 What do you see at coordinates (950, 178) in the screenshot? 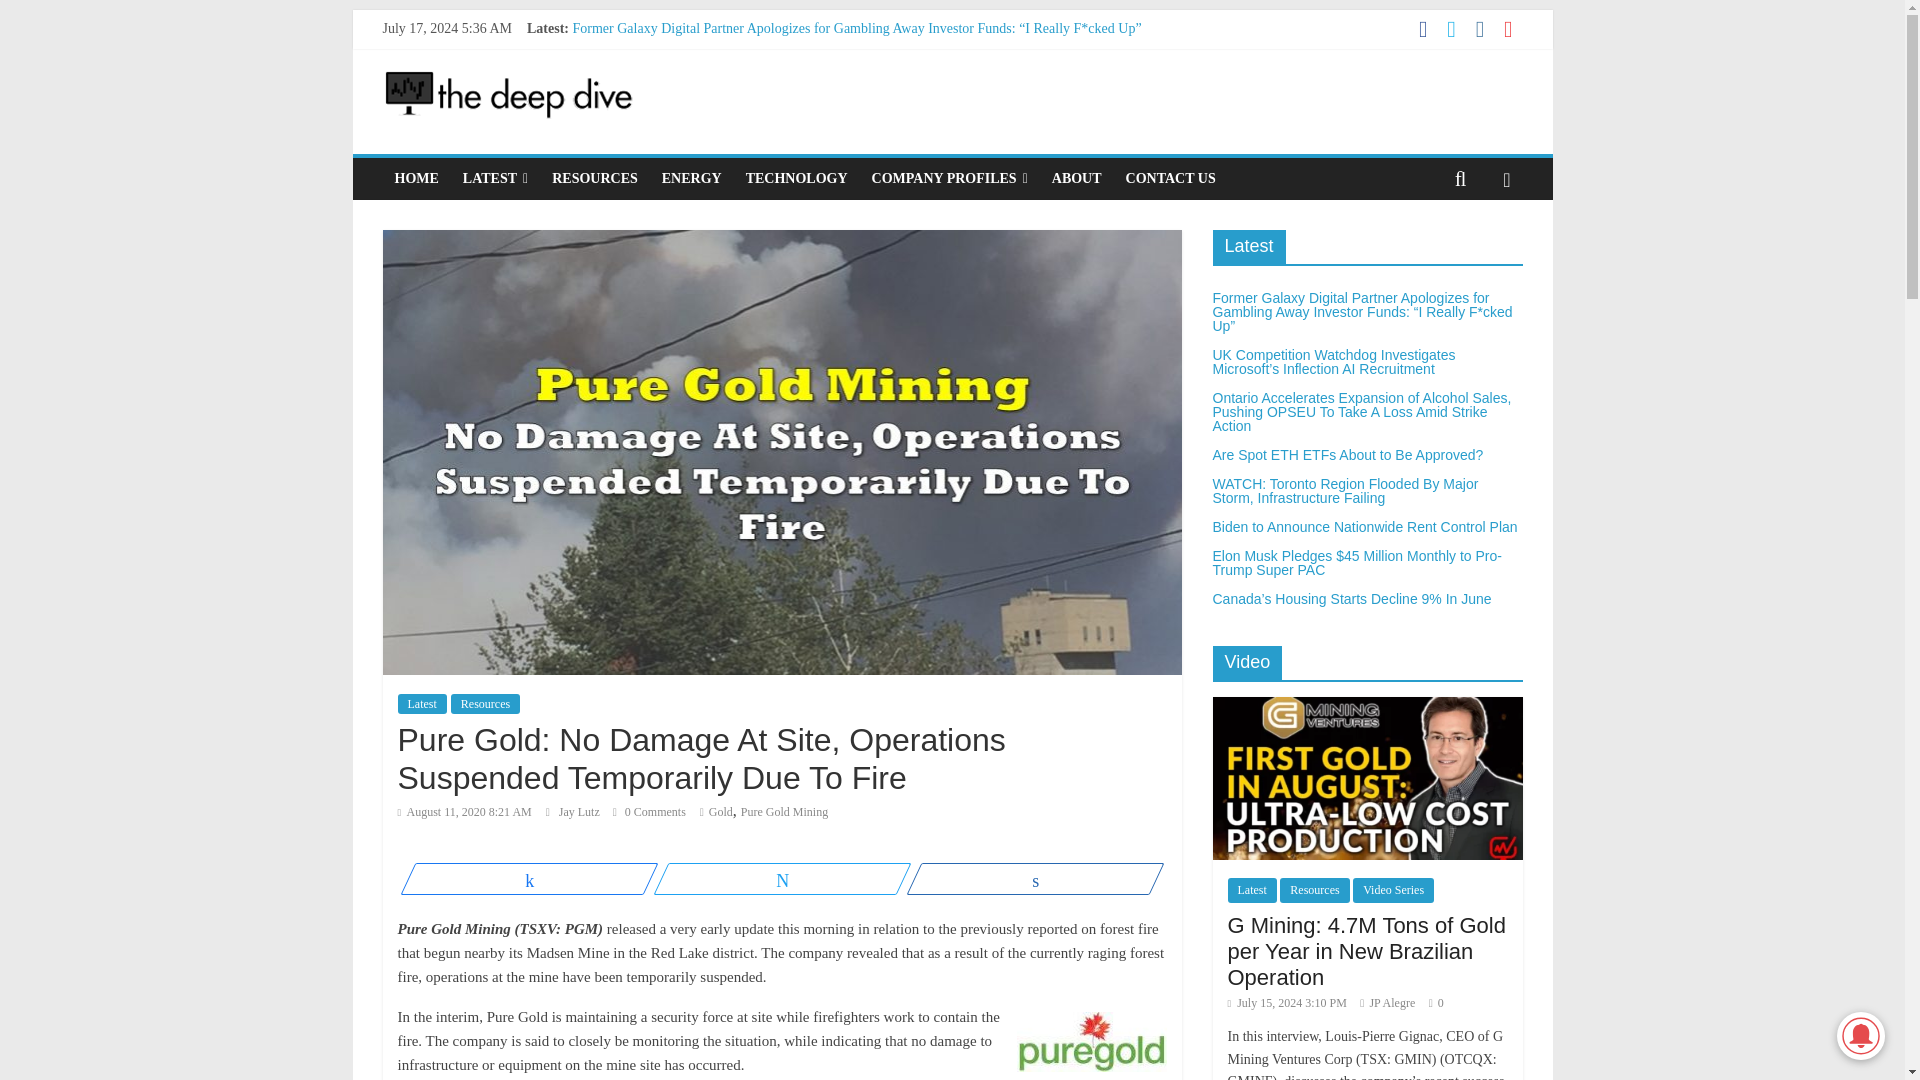
I see `COMPANY PROFILES` at bounding box center [950, 178].